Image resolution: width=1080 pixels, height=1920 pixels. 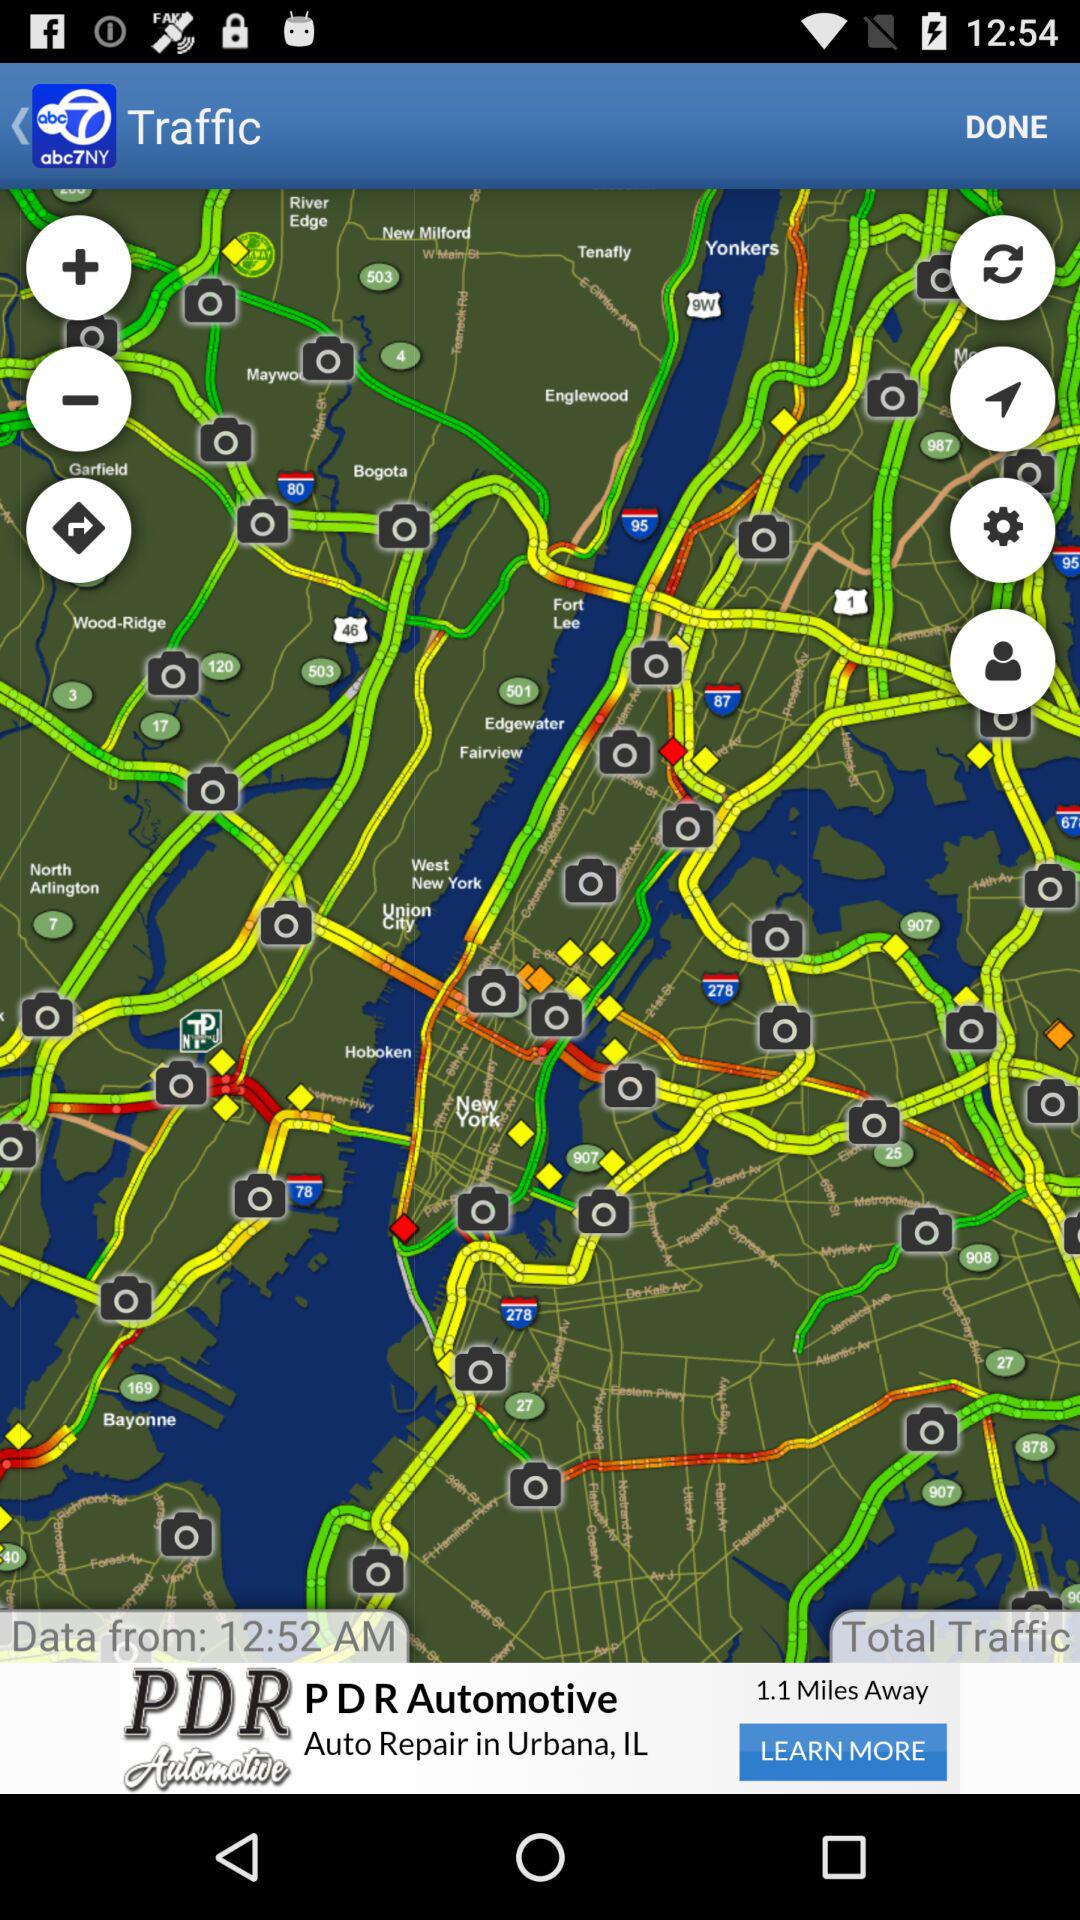 What do you see at coordinates (540, 926) in the screenshot?
I see `google map` at bounding box center [540, 926].